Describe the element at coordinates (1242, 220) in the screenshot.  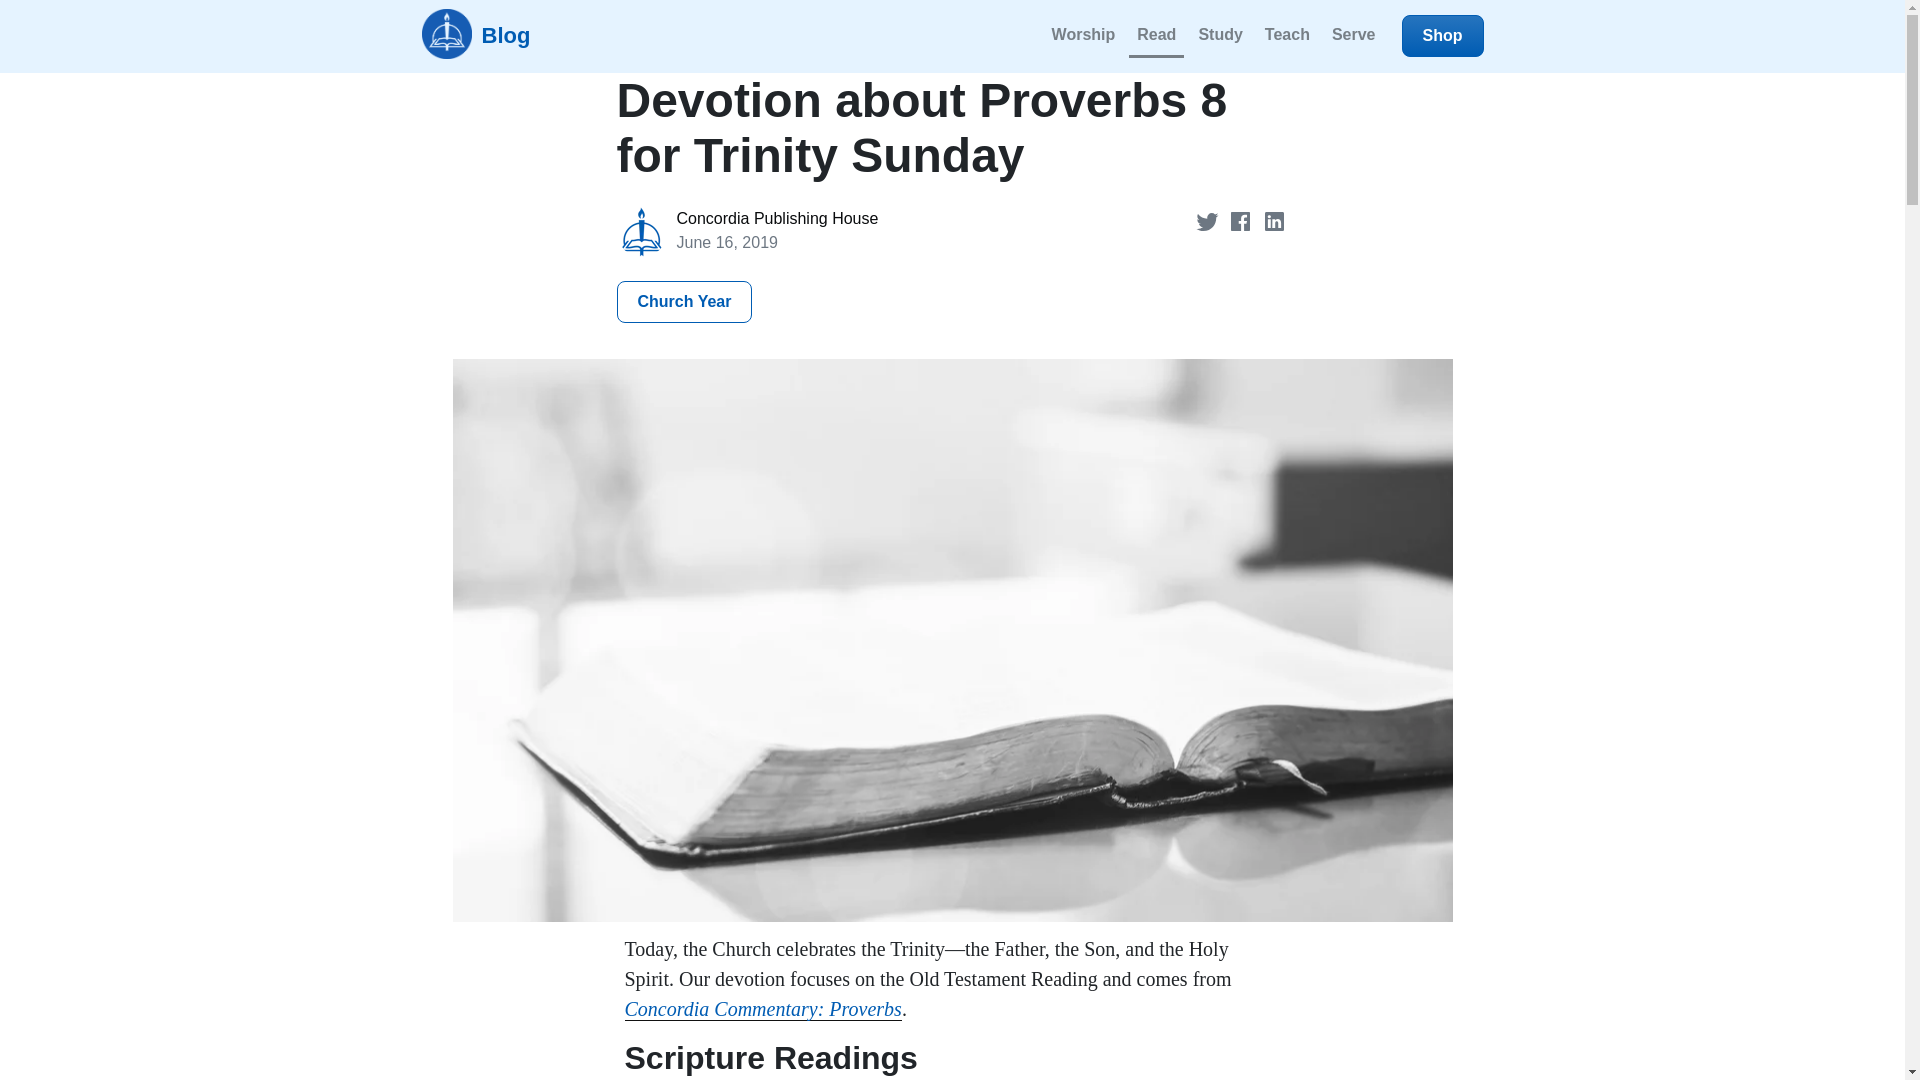
I see `Share on Facebook` at that location.